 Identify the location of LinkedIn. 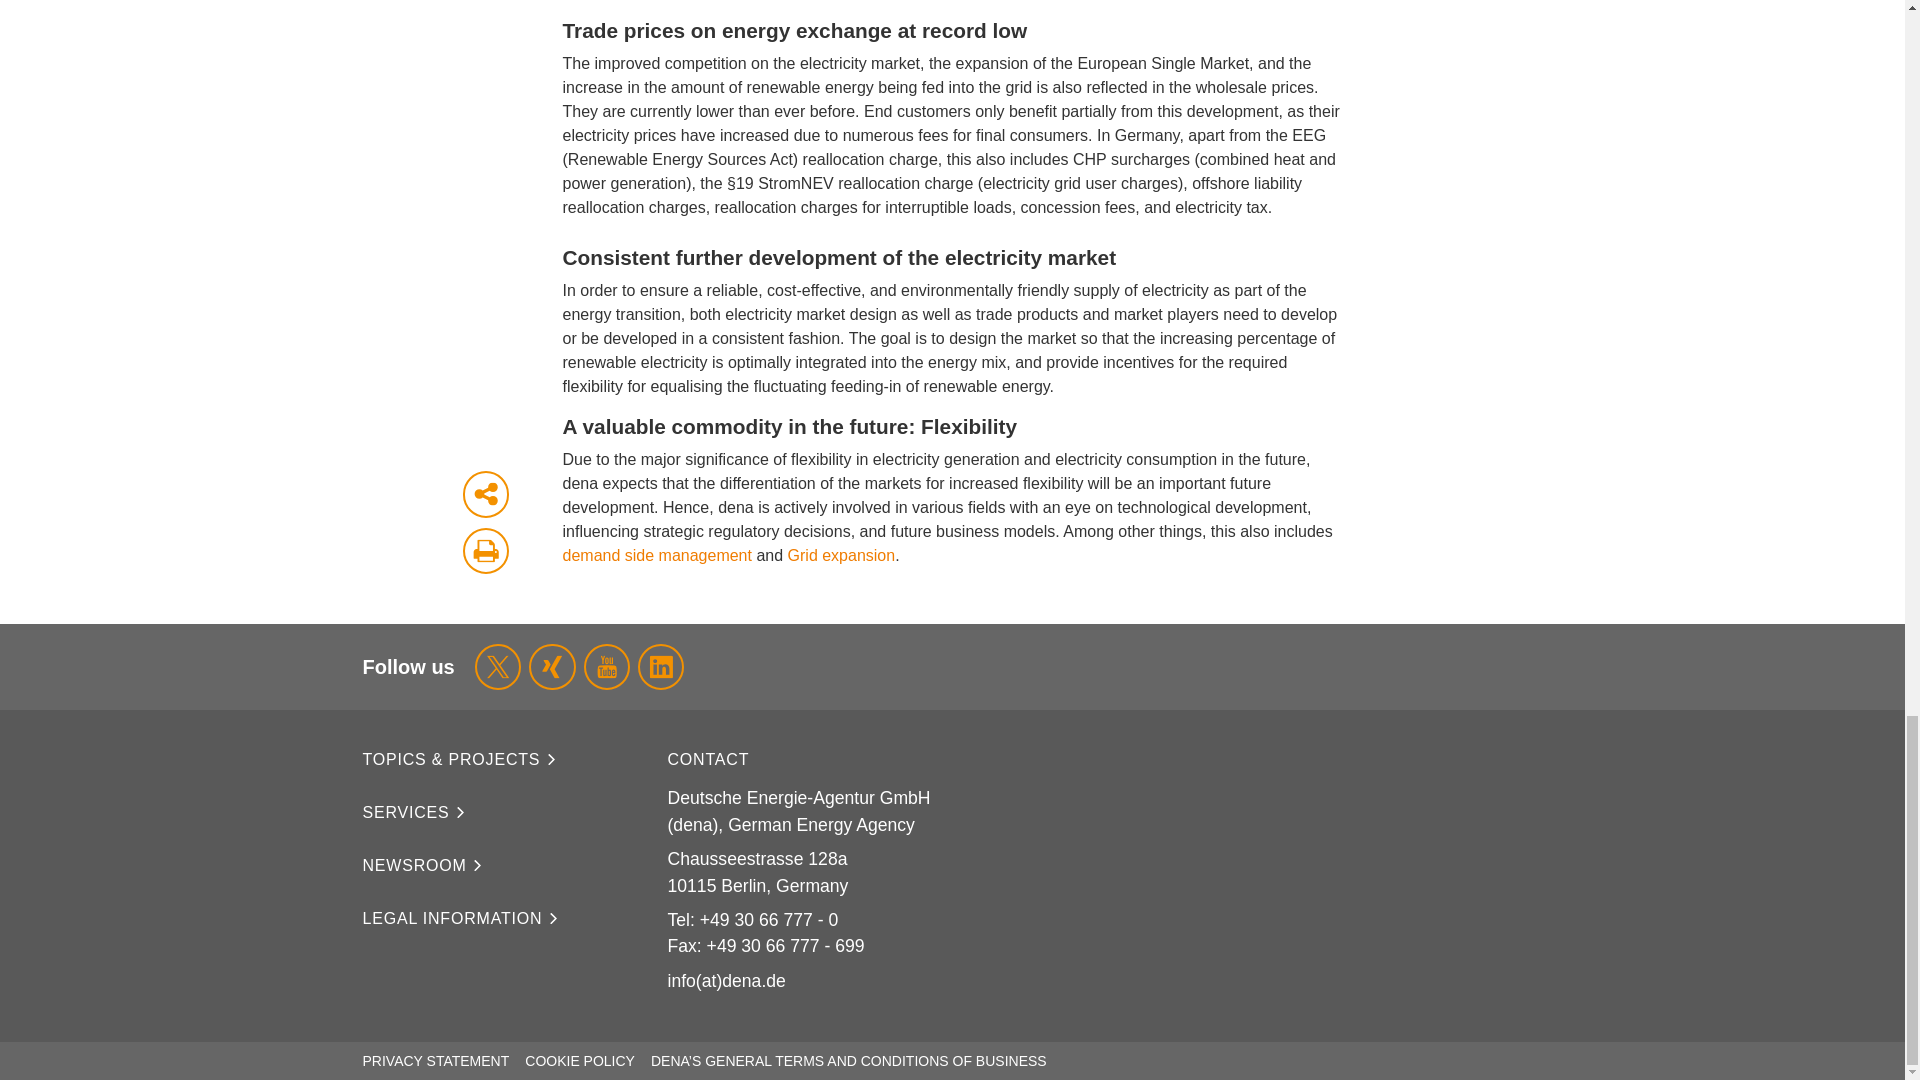
(660, 666).